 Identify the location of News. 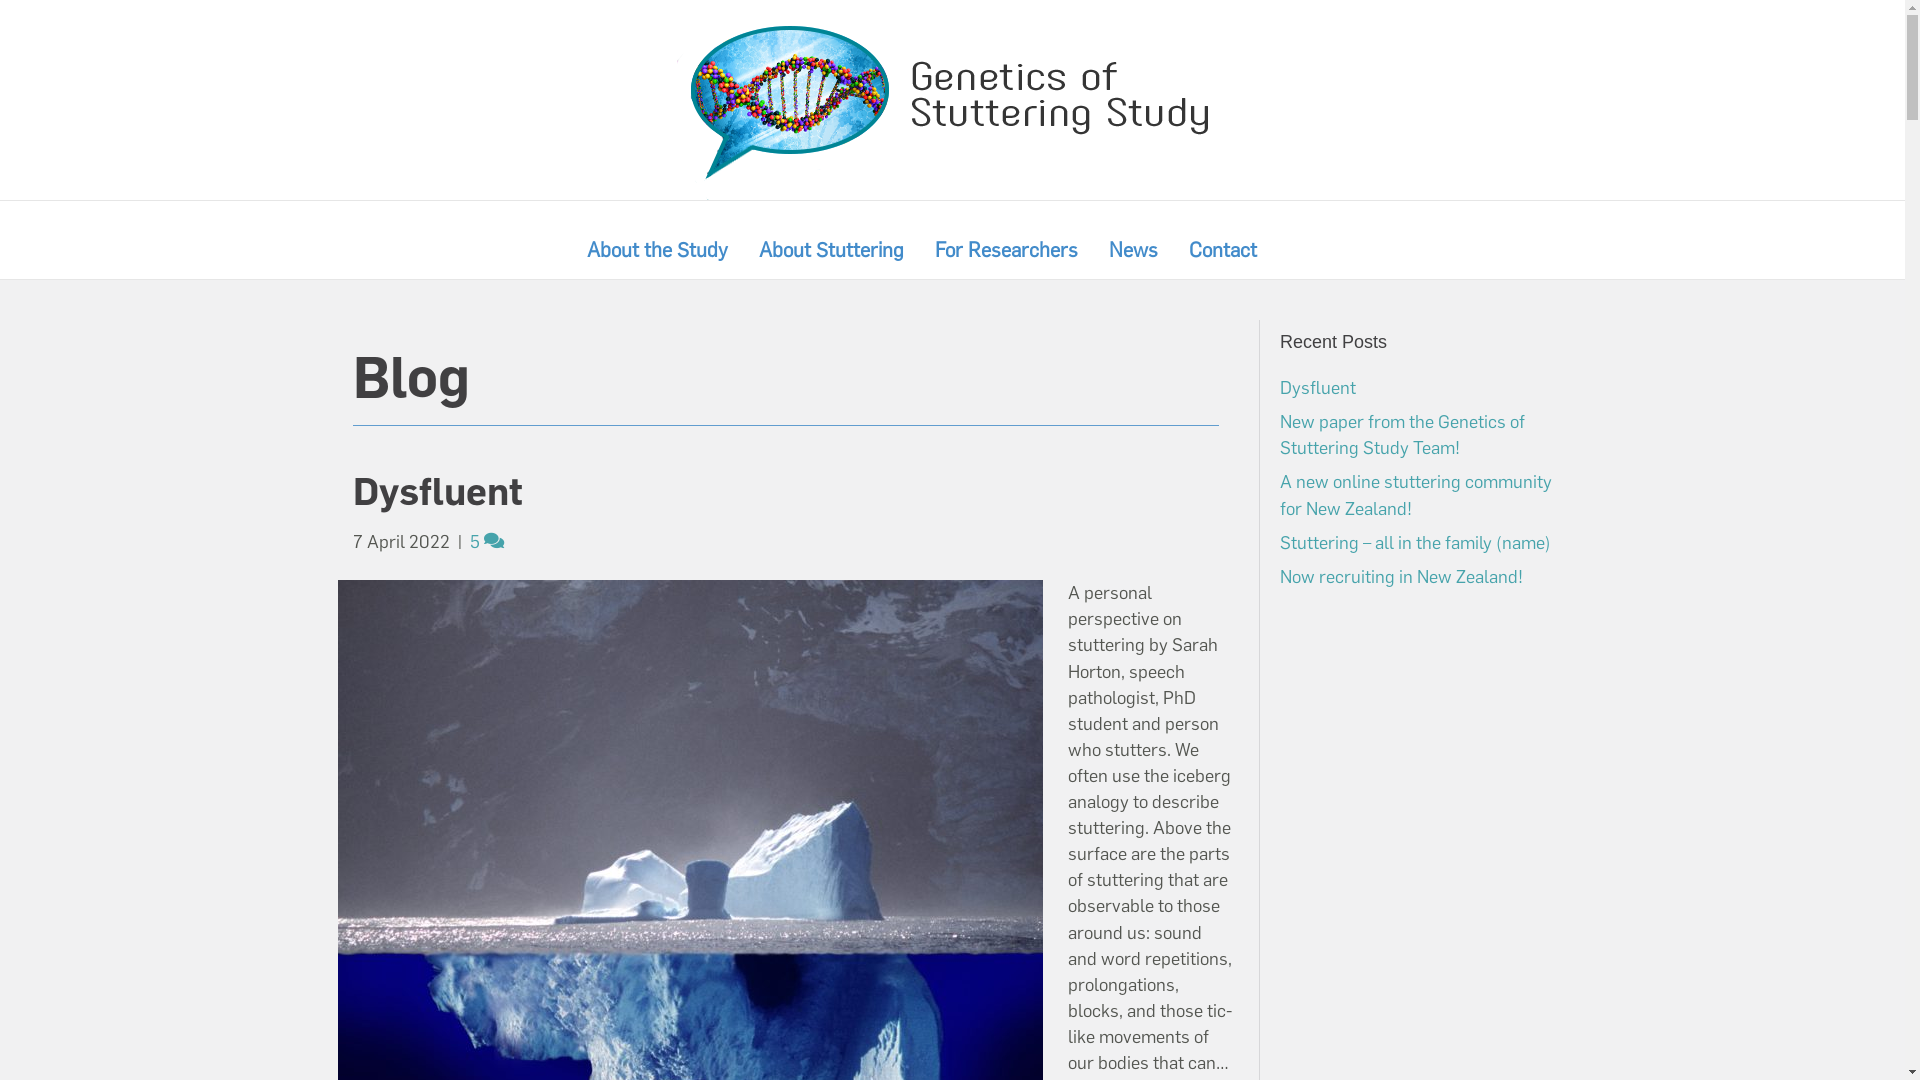
(1134, 250).